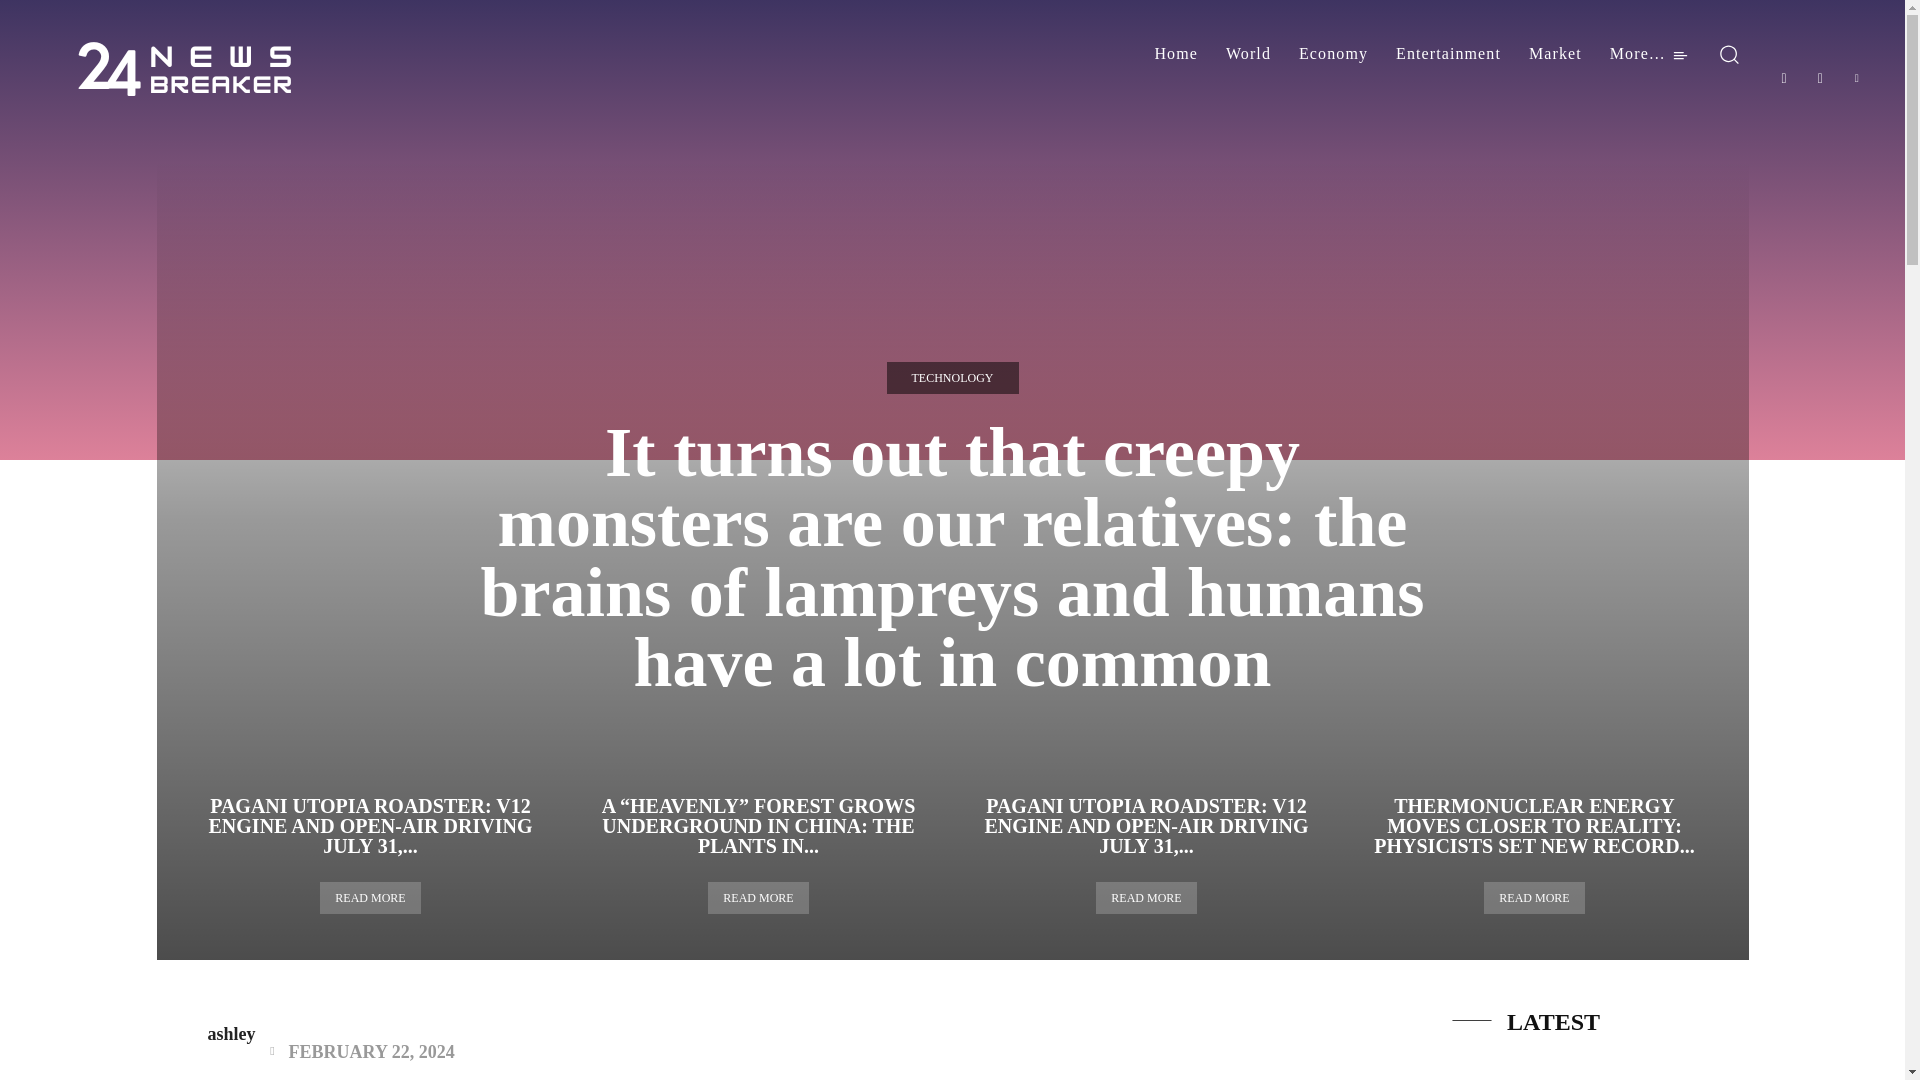 Image resolution: width=1920 pixels, height=1080 pixels. Describe the element at coordinates (1820, 78) in the screenshot. I see `Instagram` at that location.